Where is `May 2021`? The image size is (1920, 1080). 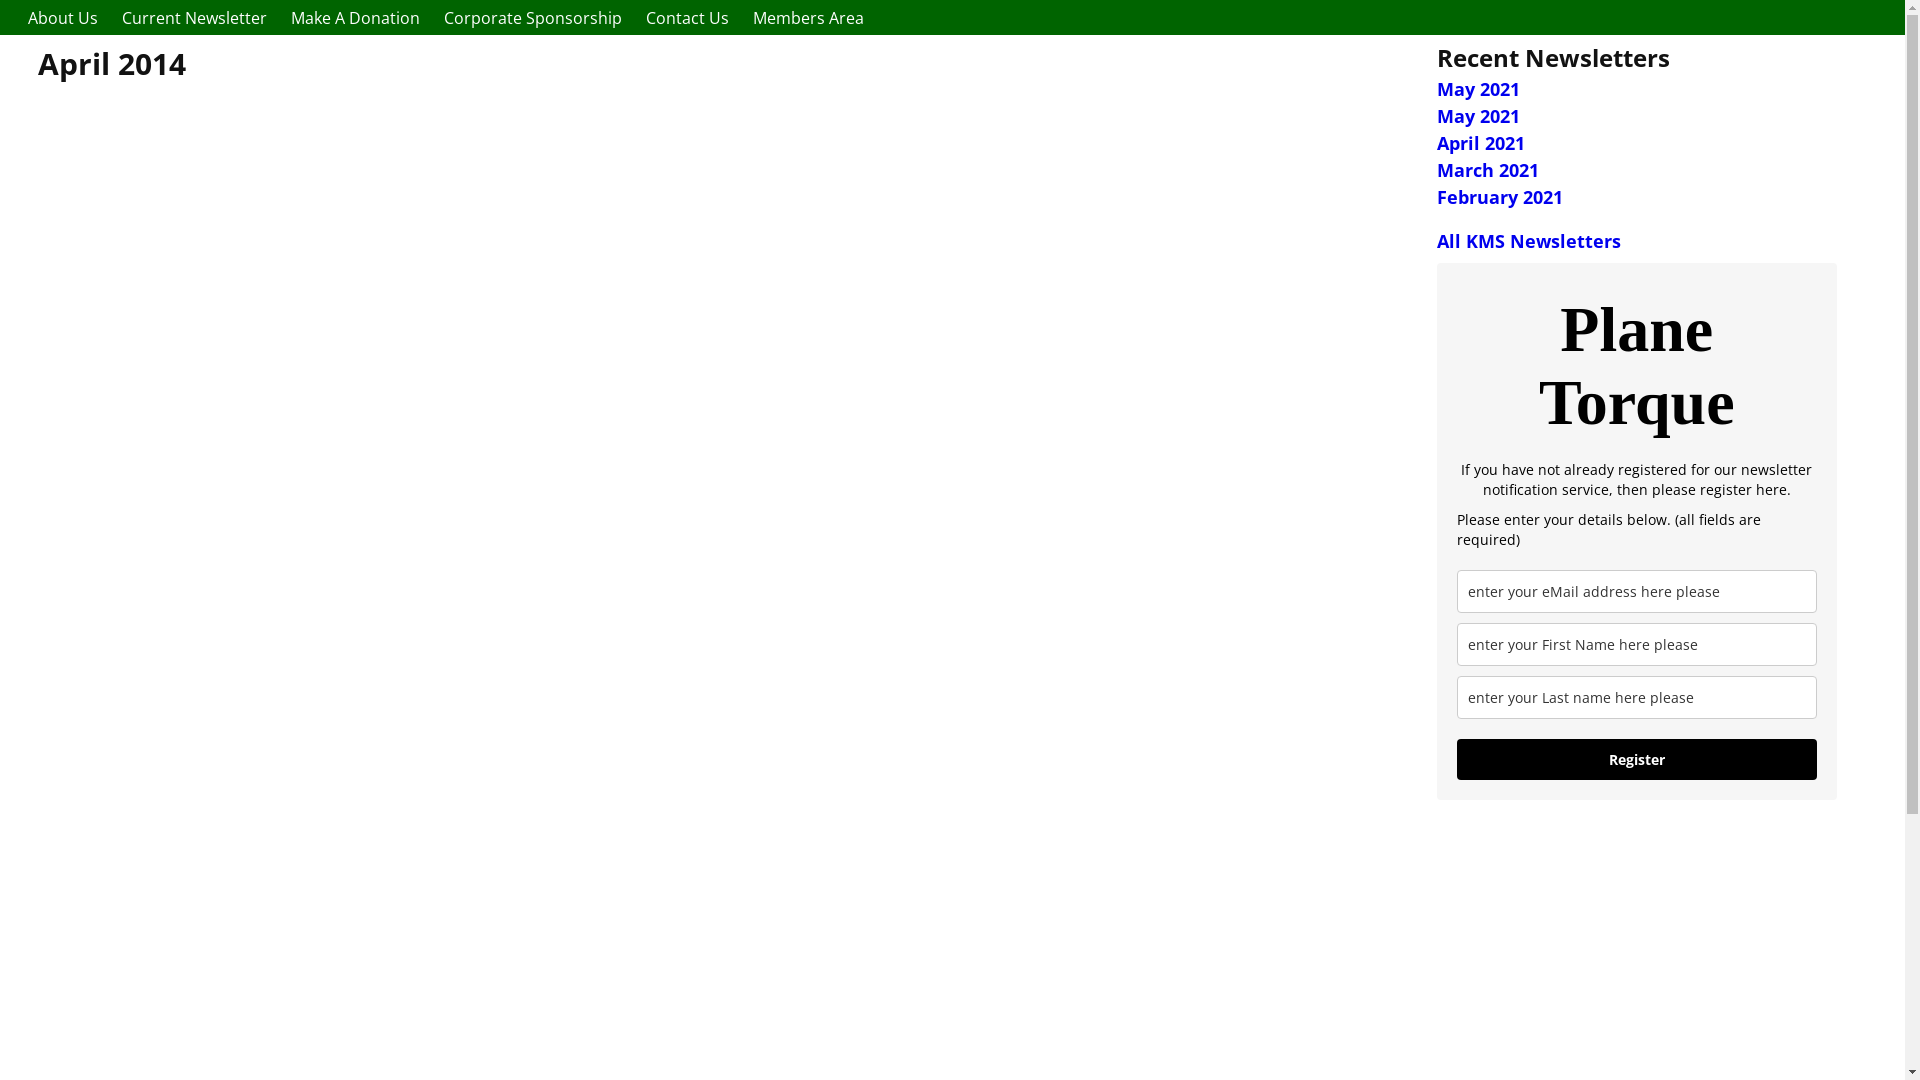 May 2021 is located at coordinates (1478, 116).